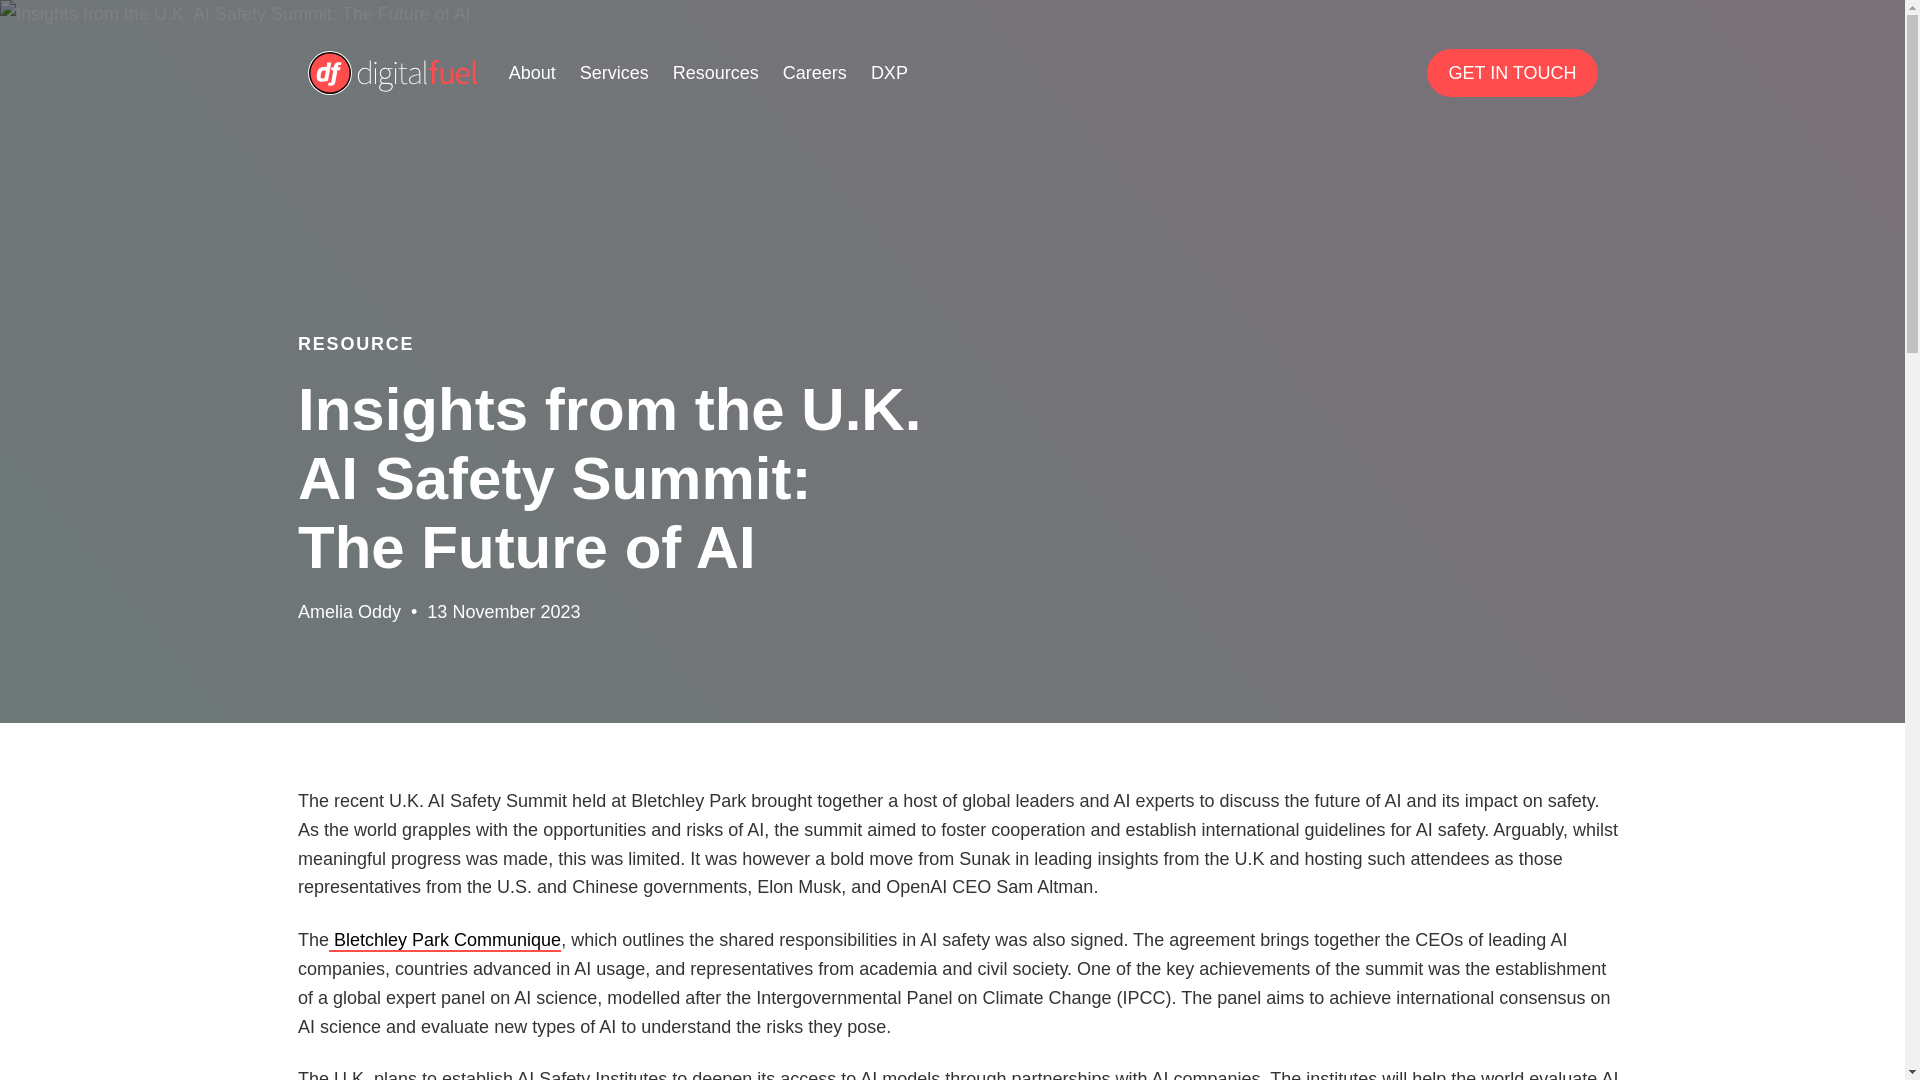 The image size is (1920, 1080). I want to click on Resources, so click(716, 72).